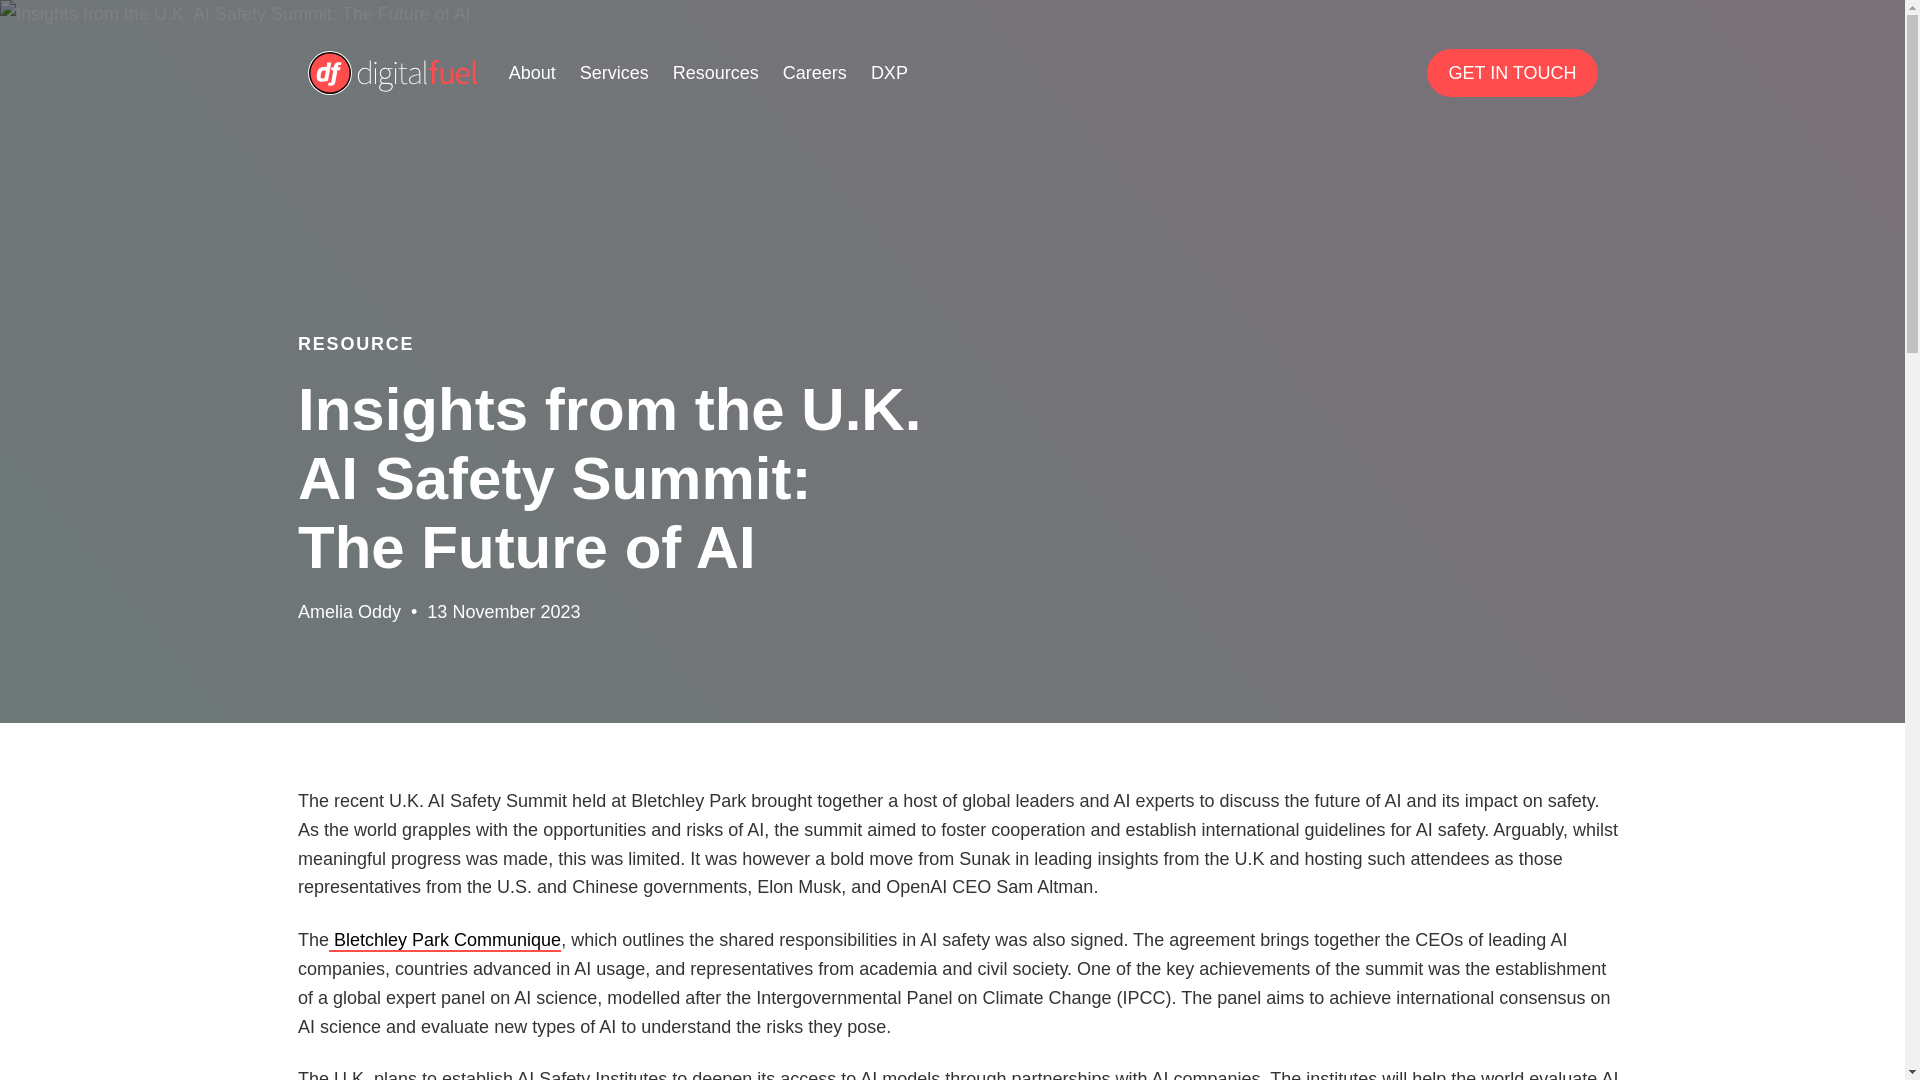 The image size is (1920, 1080). I want to click on Resources, so click(716, 72).